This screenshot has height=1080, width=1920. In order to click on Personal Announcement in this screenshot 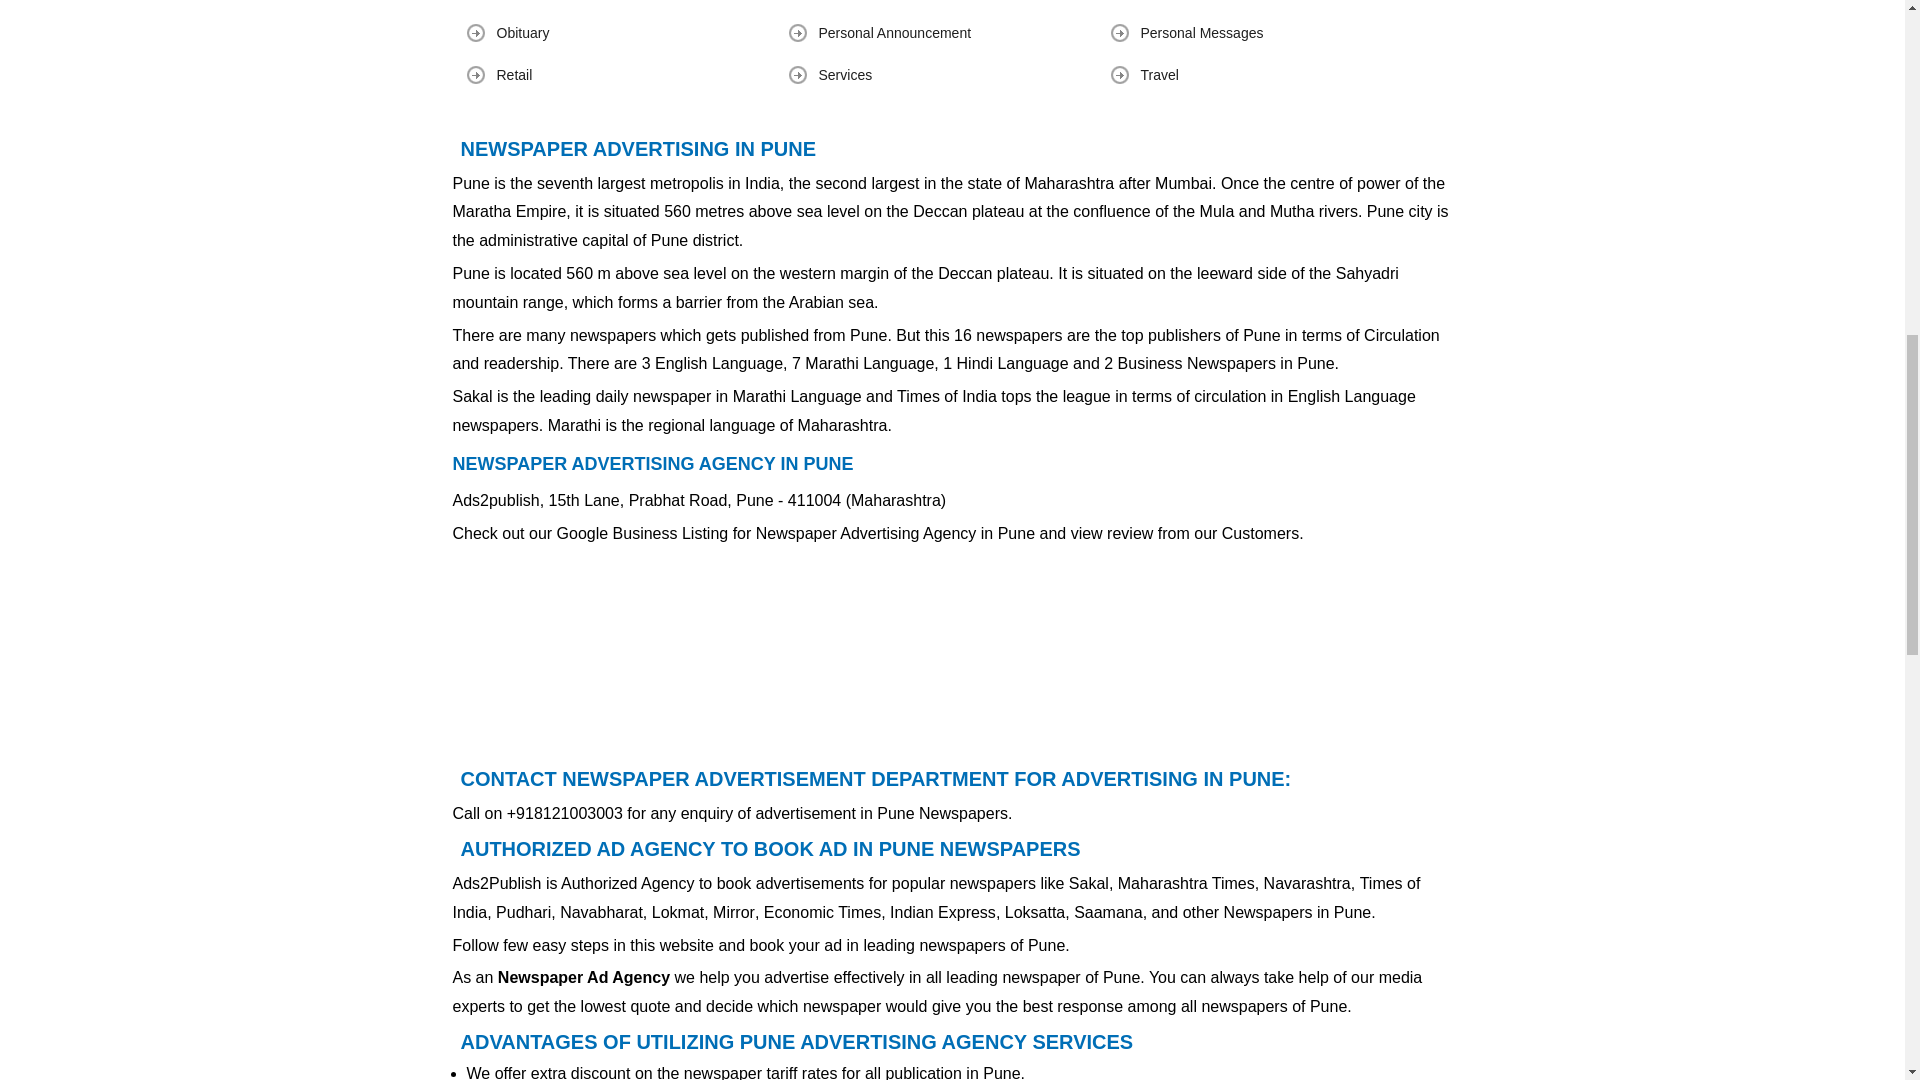, I will do `click(894, 32)`.